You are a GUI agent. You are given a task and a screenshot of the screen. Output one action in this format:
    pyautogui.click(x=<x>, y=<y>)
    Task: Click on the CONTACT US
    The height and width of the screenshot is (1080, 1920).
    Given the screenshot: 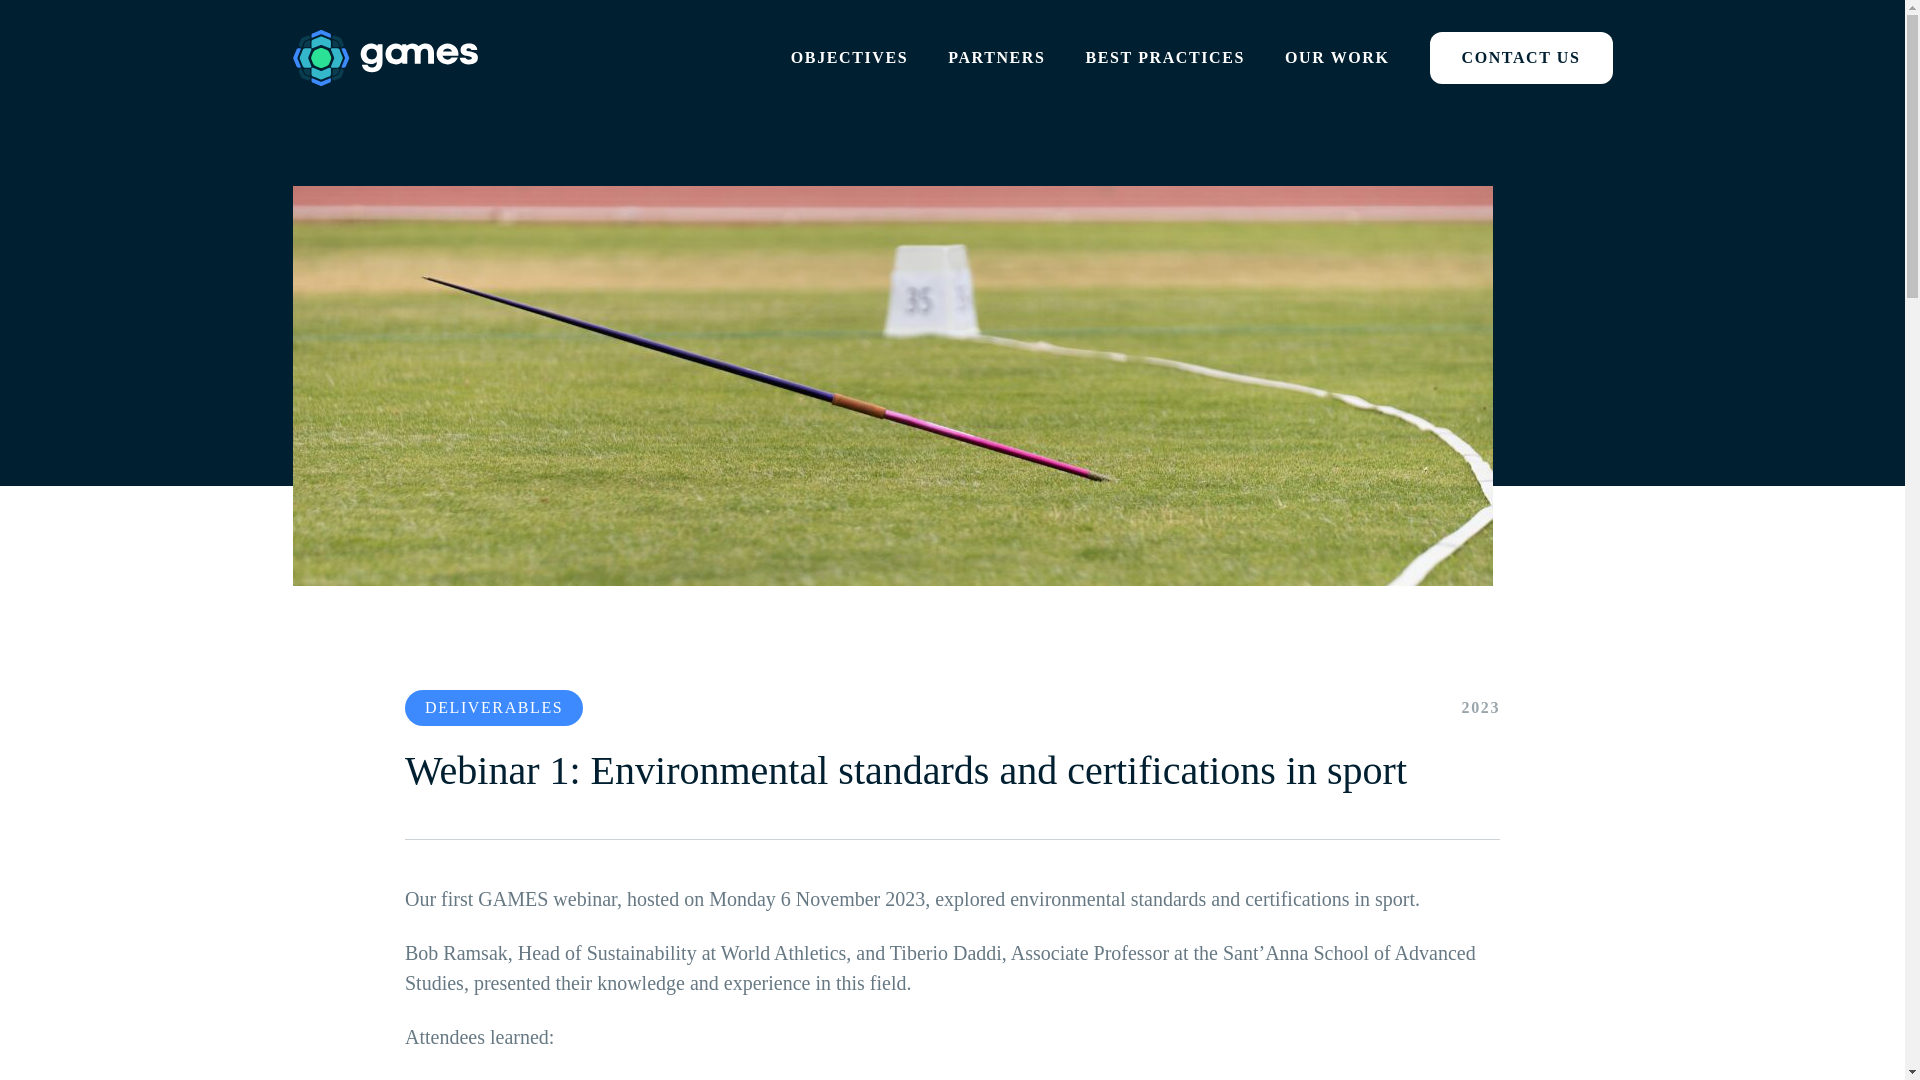 What is the action you would take?
    pyautogui.click(x=1520, y=56)
    